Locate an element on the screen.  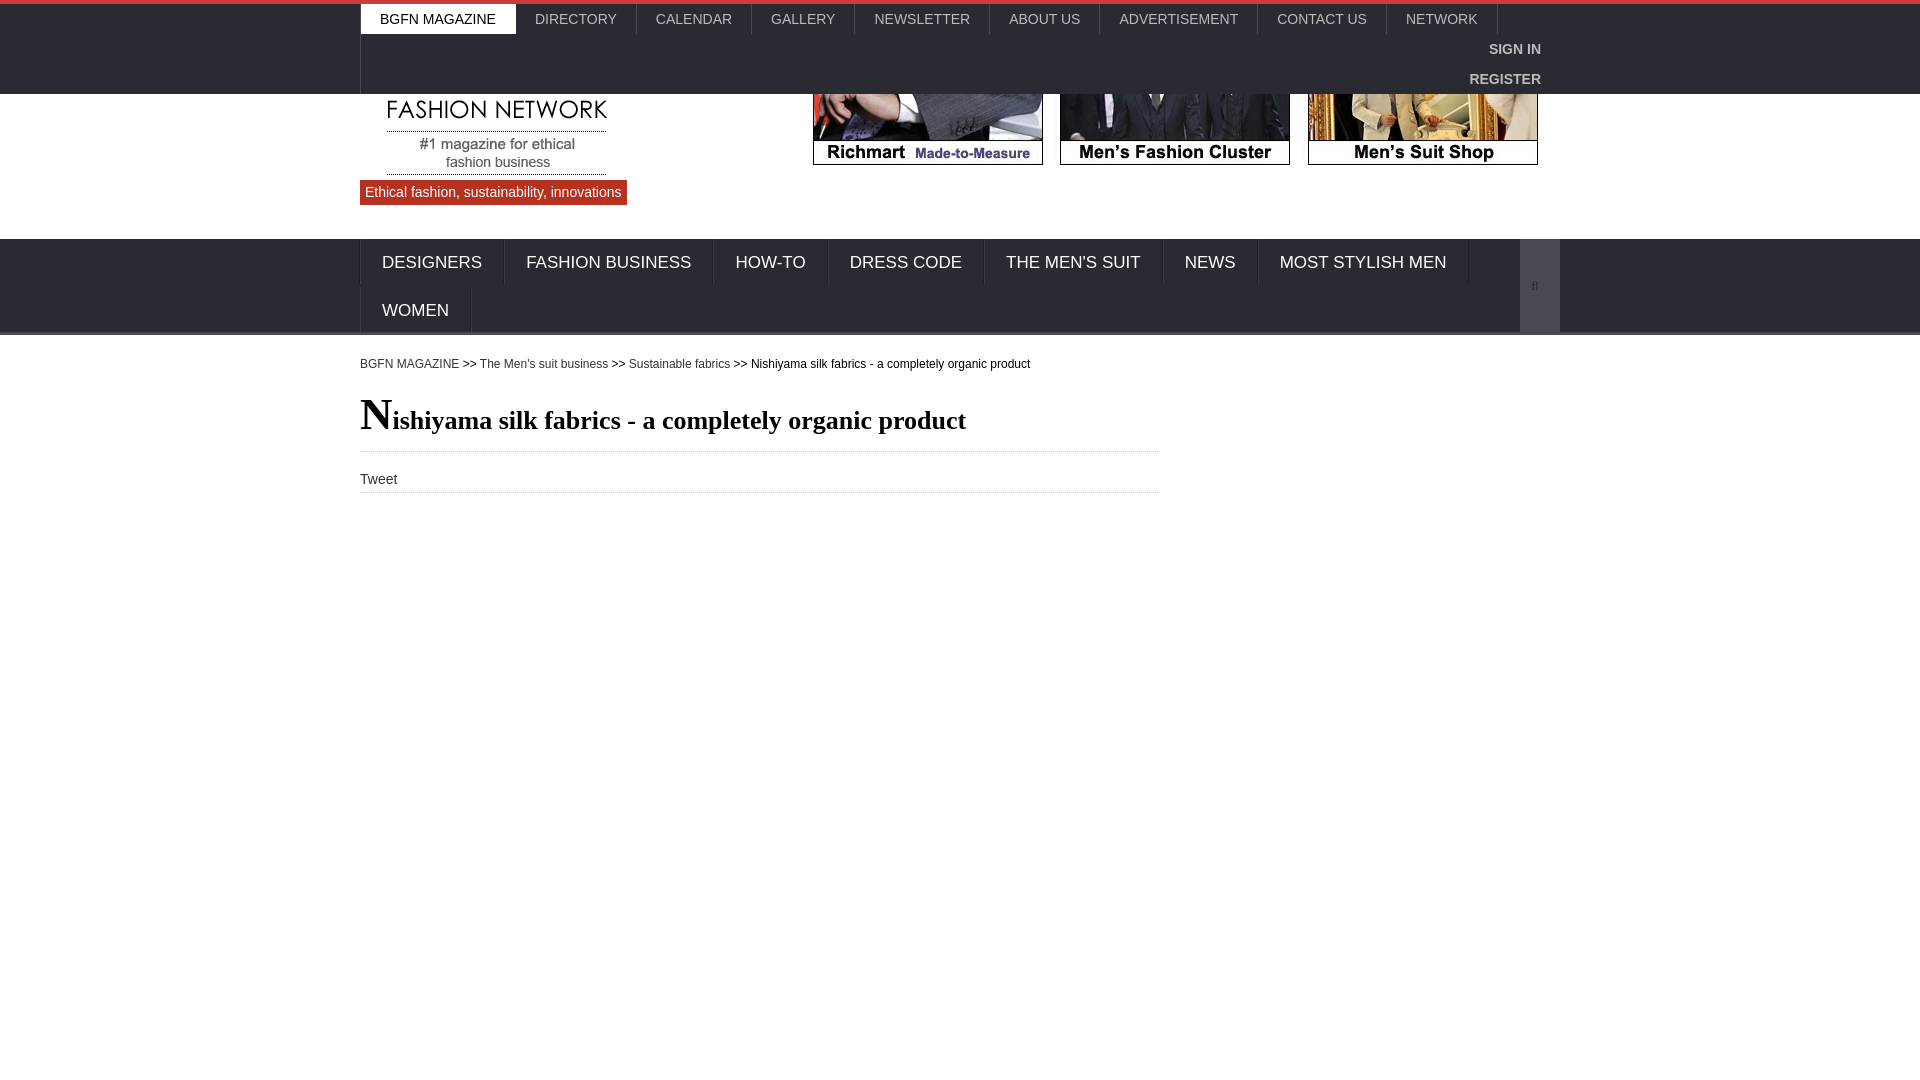
CONTACT US is located at coordinates (1322, 18).